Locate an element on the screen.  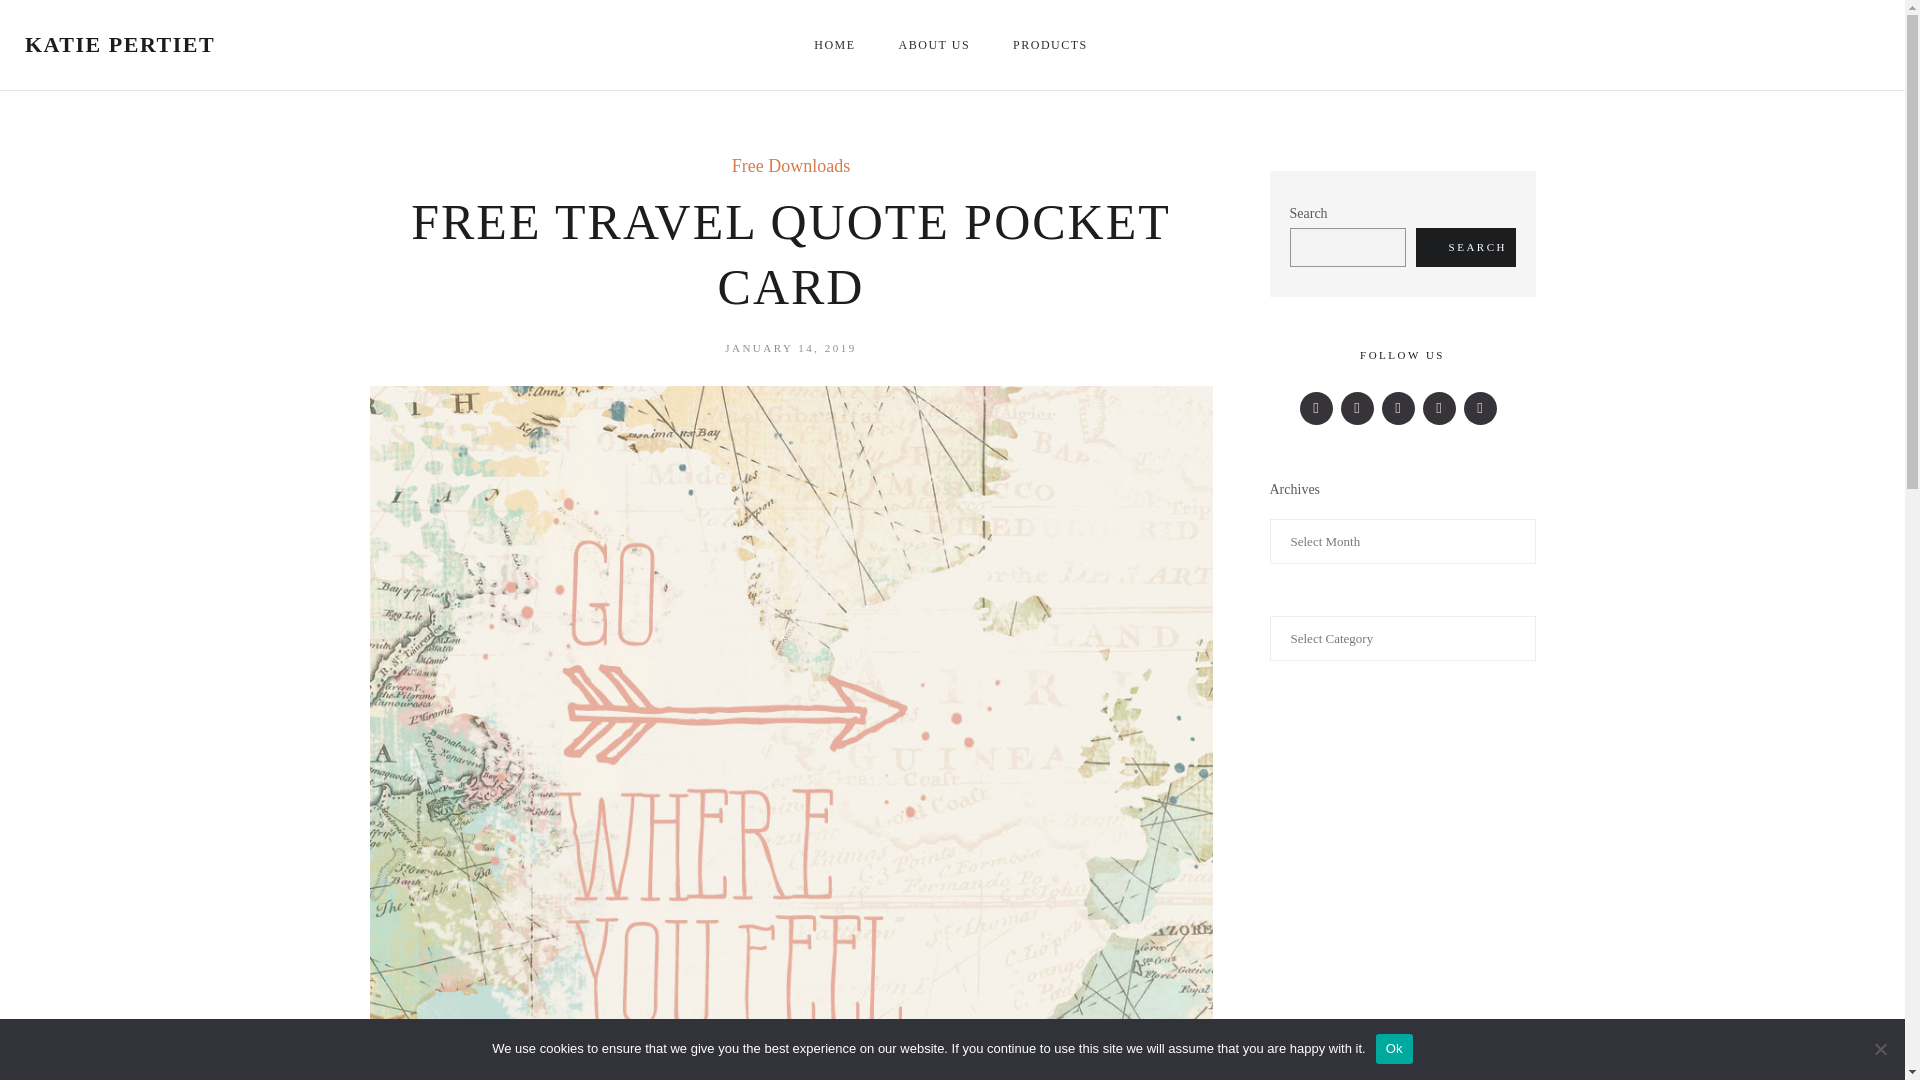
YouTube is located at coordinates (1480, 408).